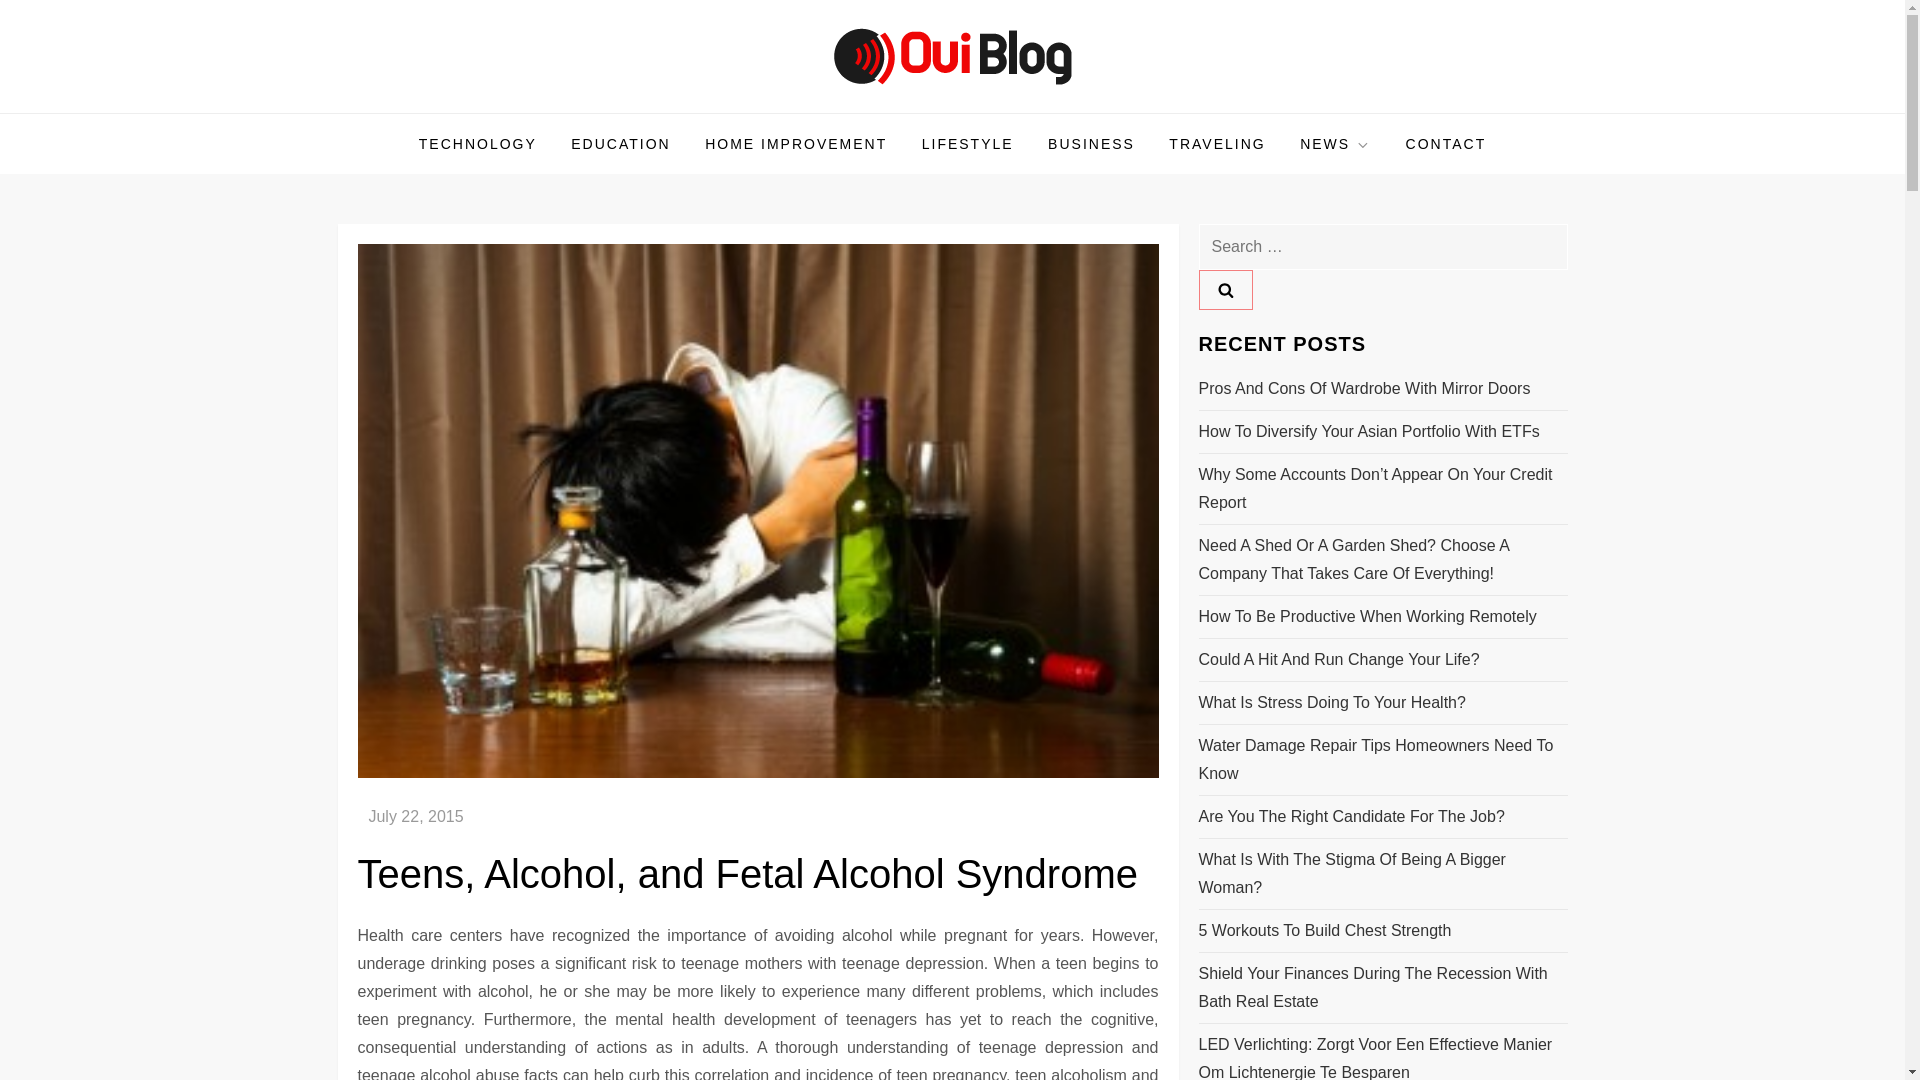 The height and width of the screenshot is (1080, 1920). I want to click on Pros And Cons Of Wardrobe With Mirror Doors, so click(1364, 388).